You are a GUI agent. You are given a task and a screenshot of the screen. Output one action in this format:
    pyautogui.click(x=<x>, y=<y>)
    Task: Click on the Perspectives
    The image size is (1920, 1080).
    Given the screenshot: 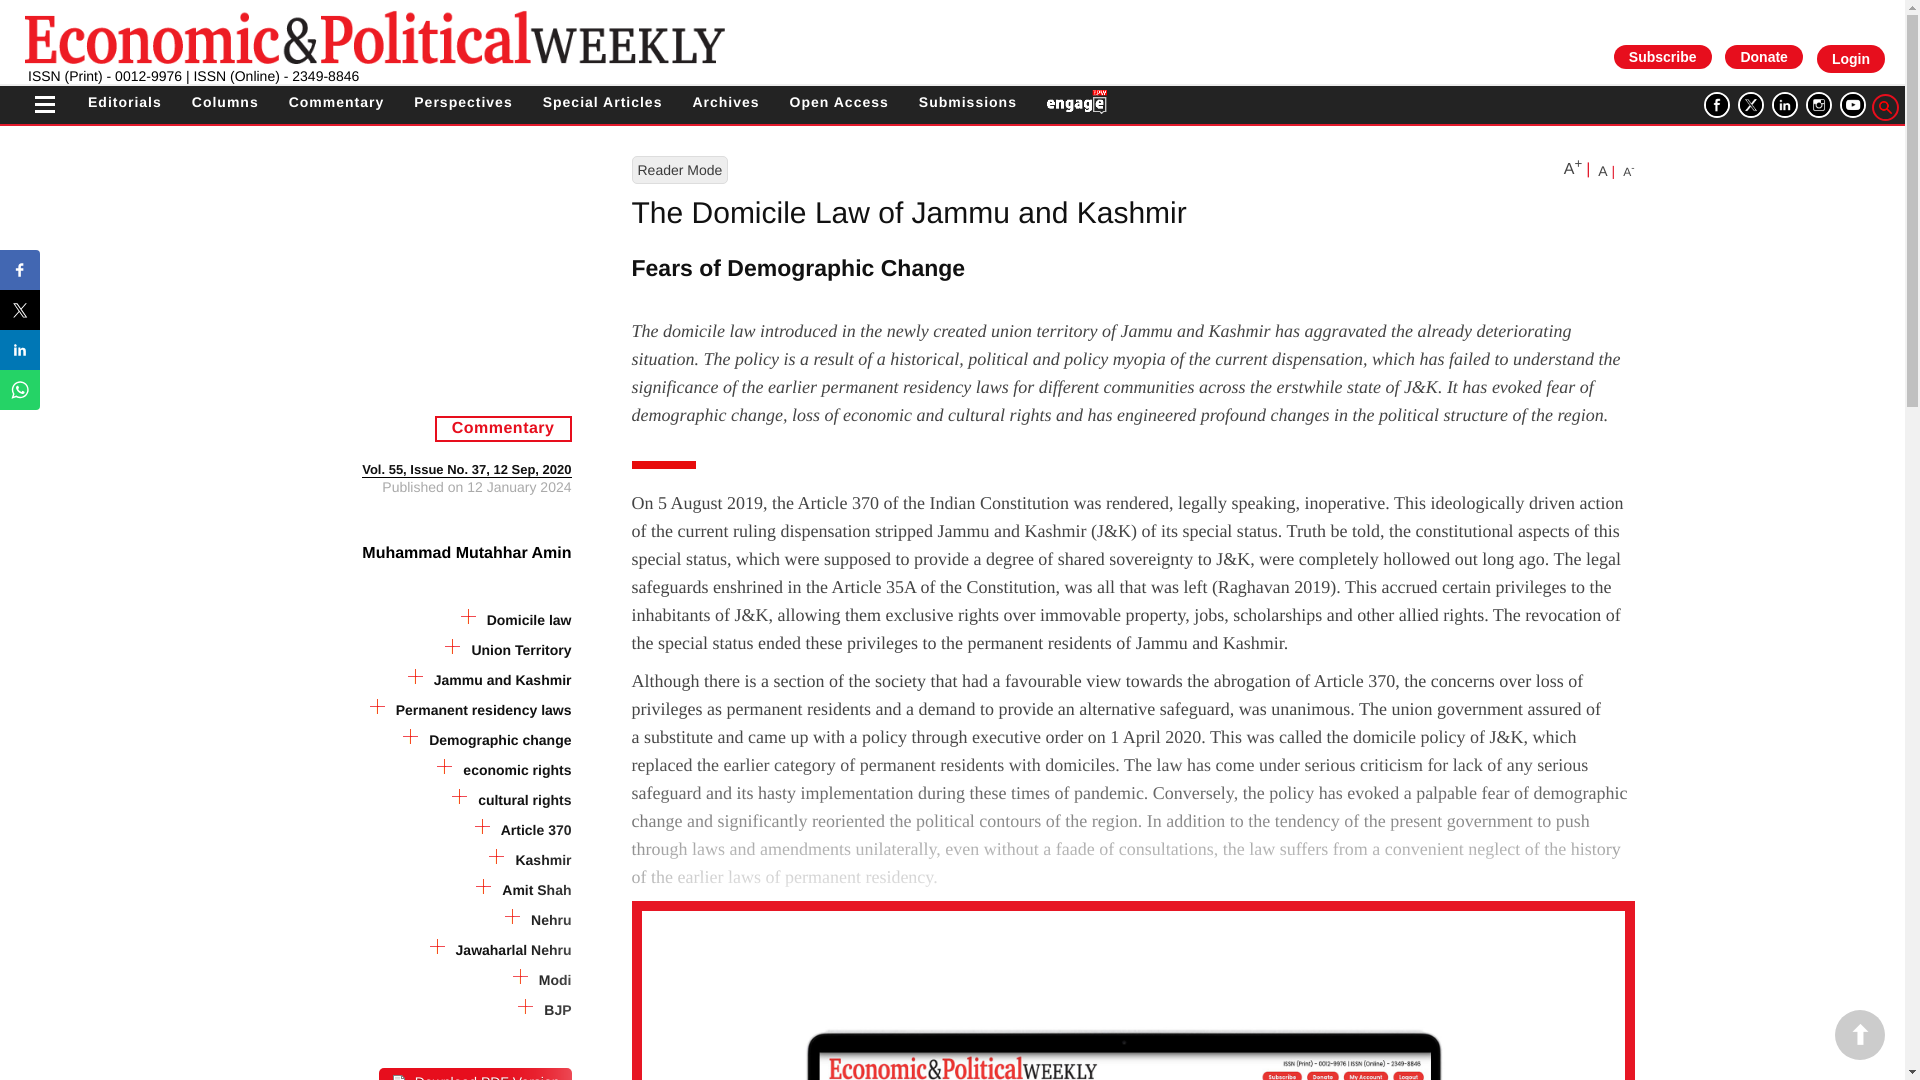 What is the action you would take?
    pyautogui.click(x=463, y=102)
    